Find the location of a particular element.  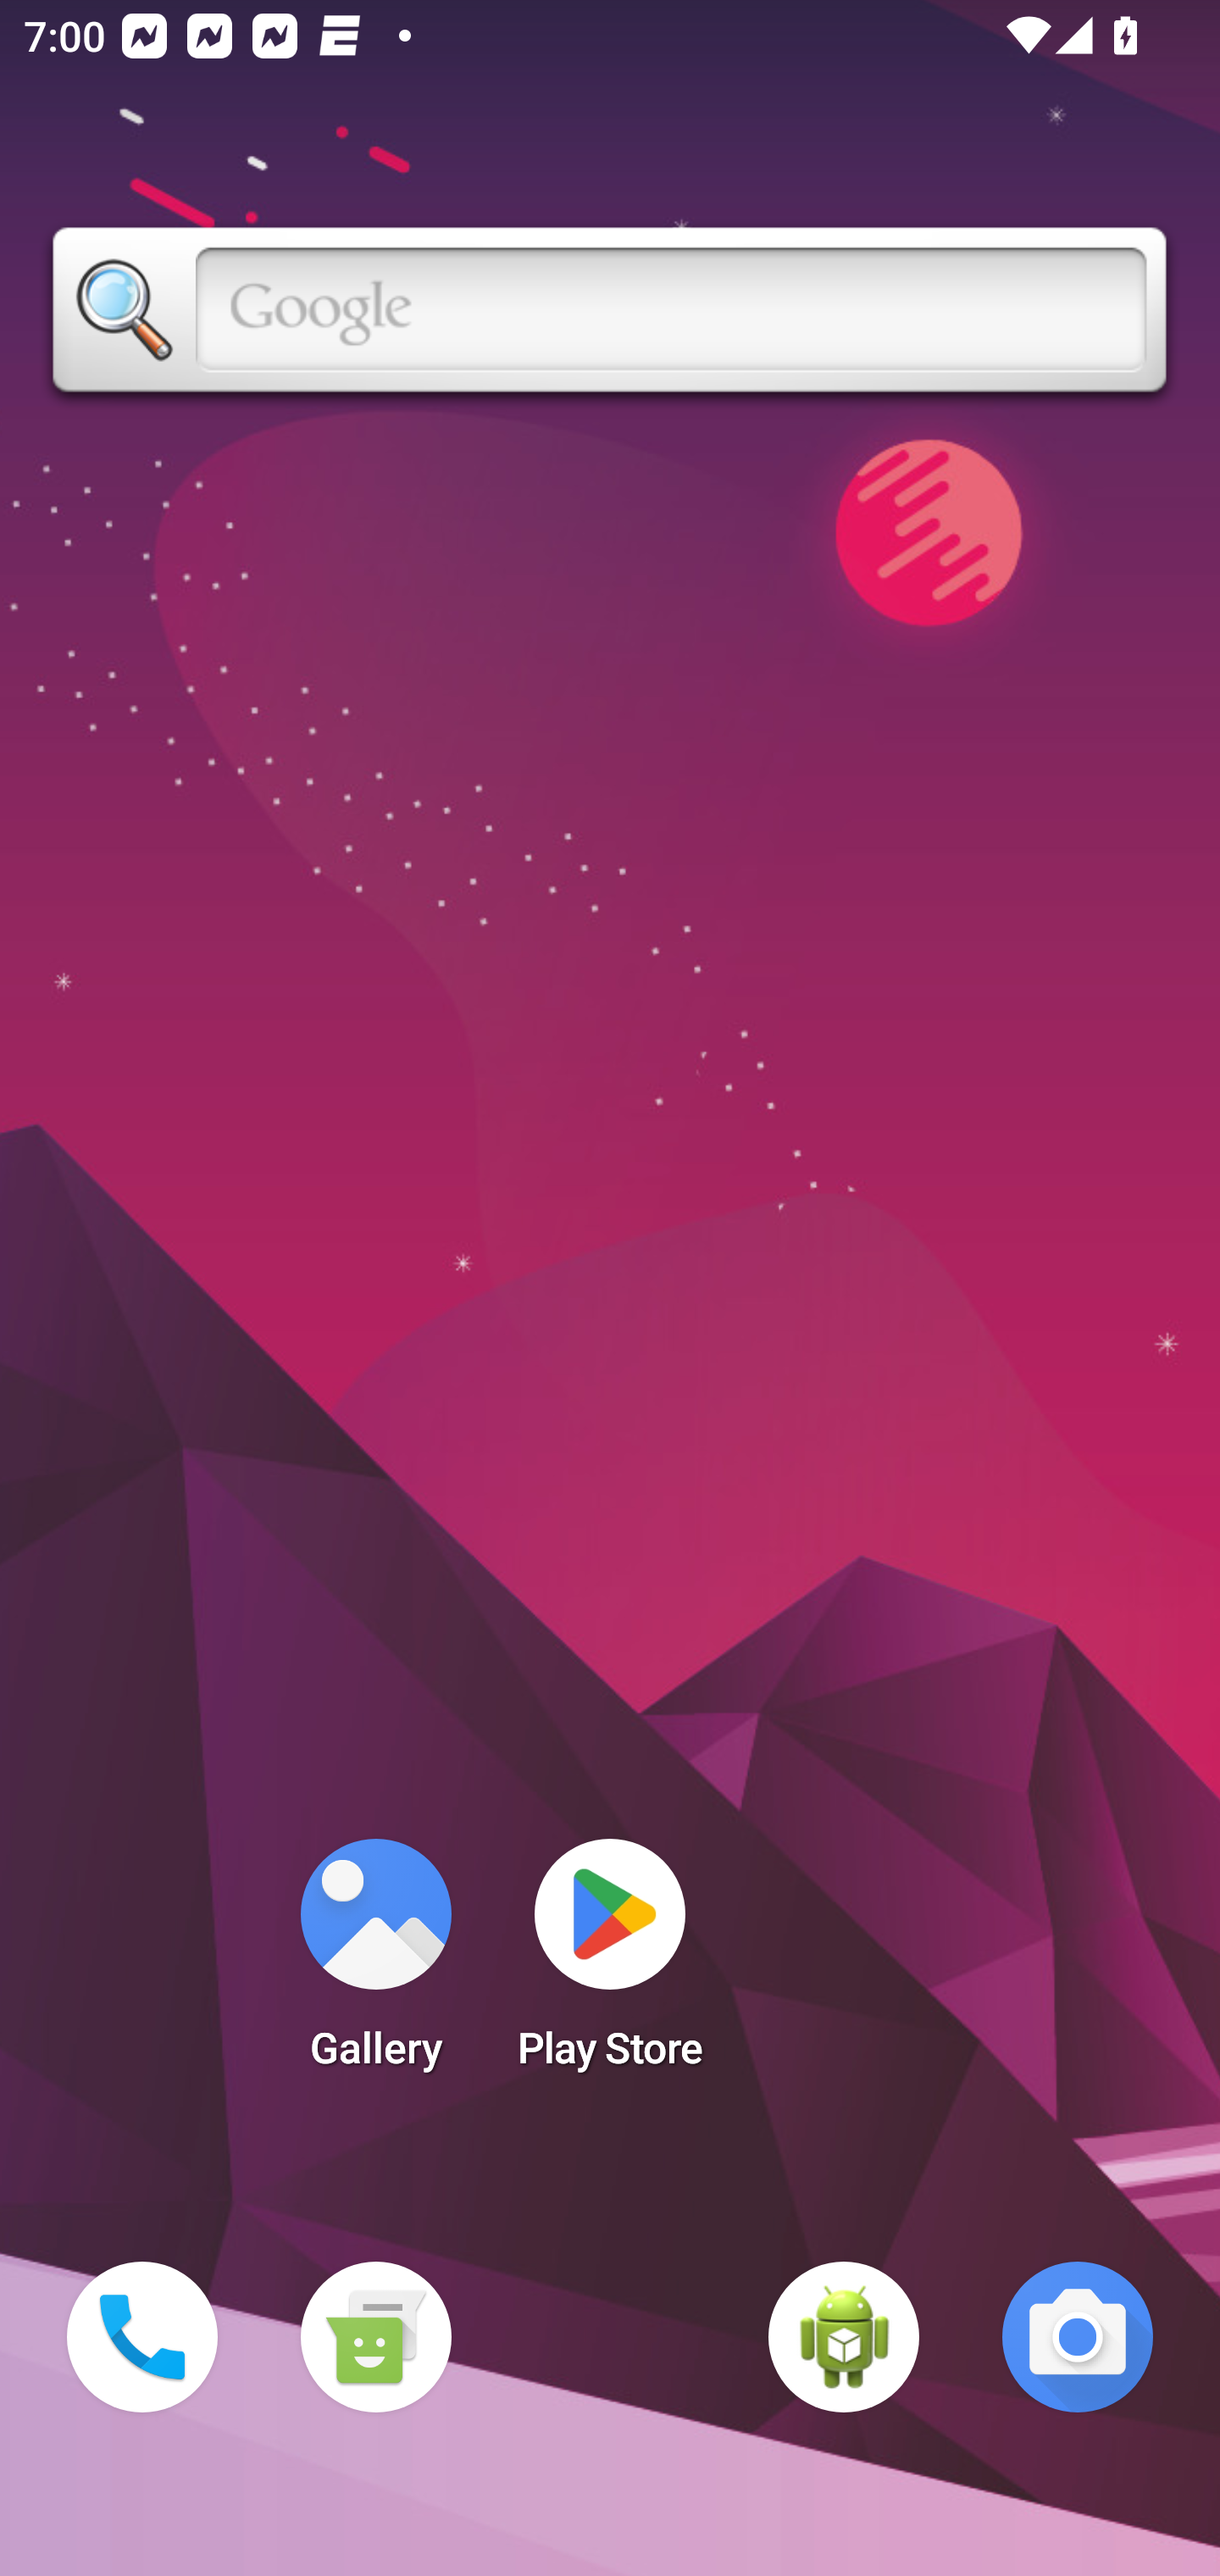

Messaging is located at coordinates (375, 2337).